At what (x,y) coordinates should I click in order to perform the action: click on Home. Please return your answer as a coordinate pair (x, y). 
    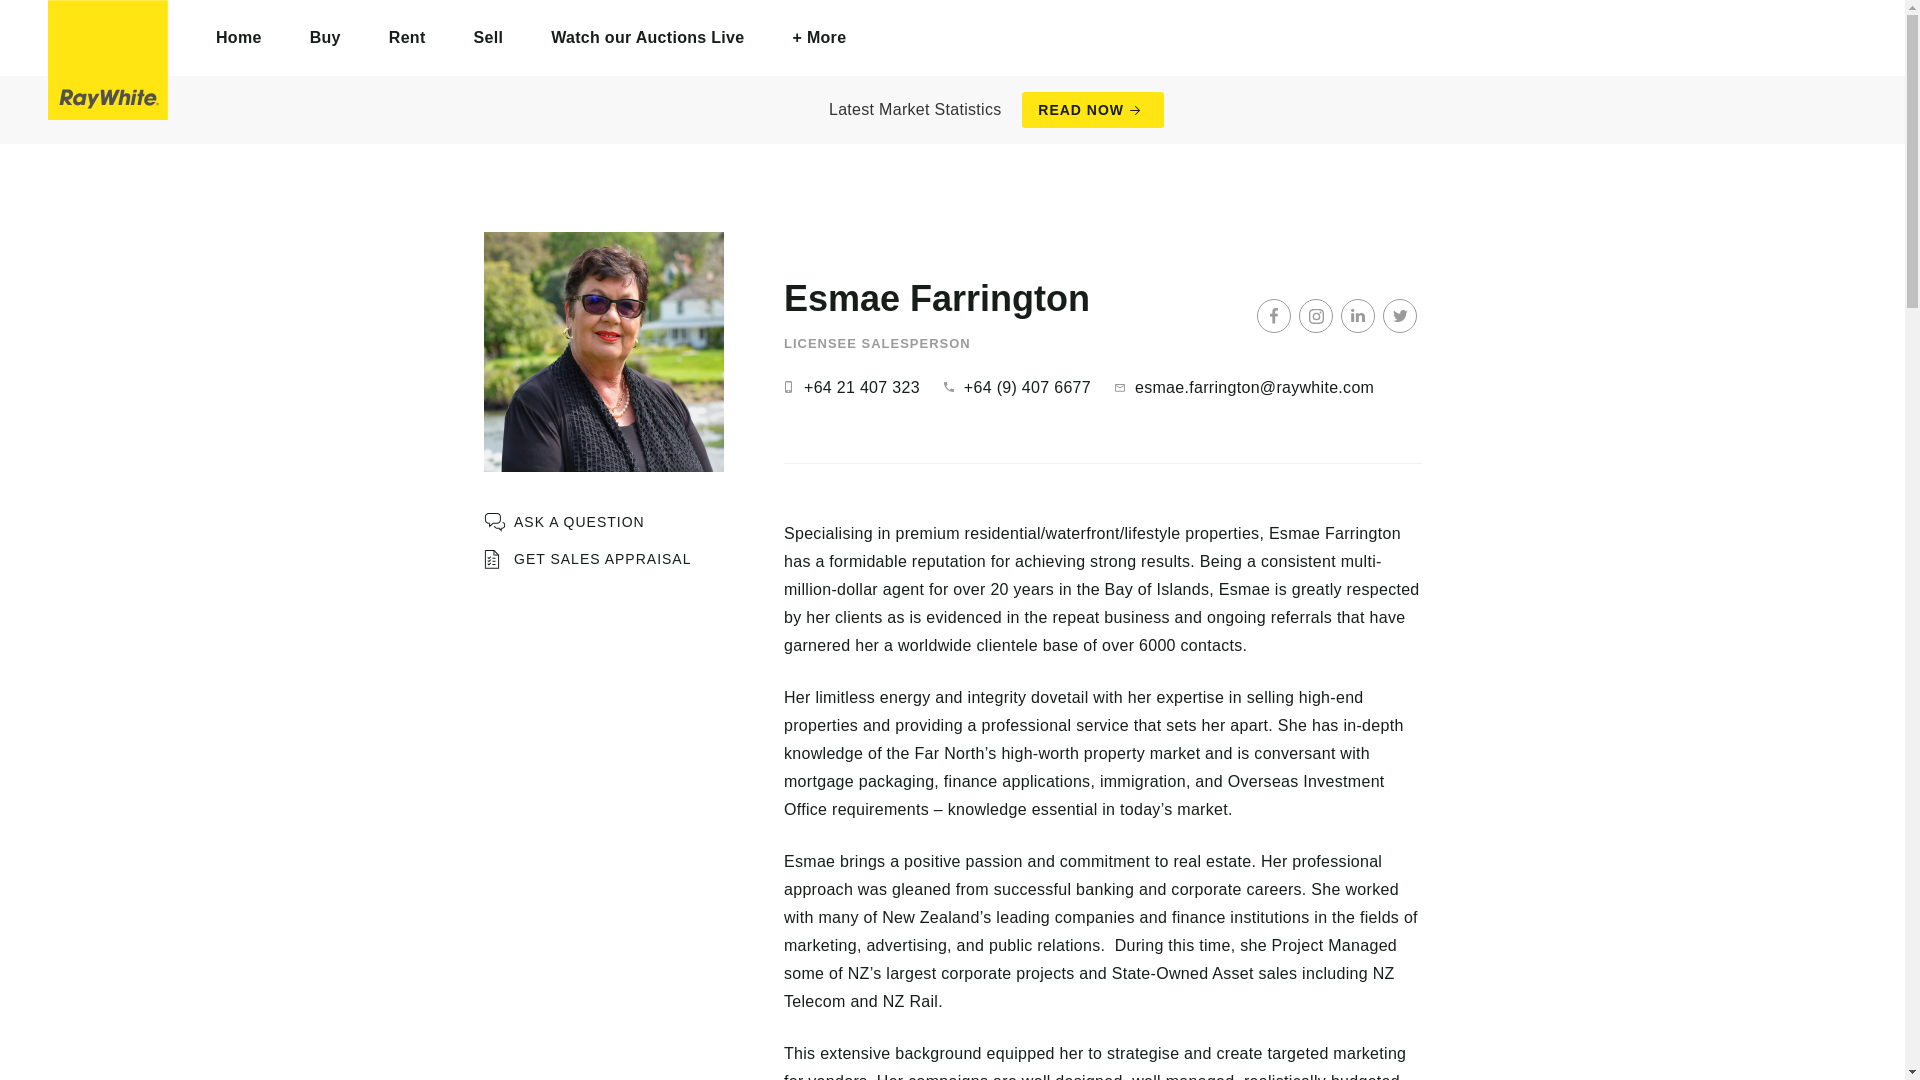
    Looking at the image, I should click on (239, 38).